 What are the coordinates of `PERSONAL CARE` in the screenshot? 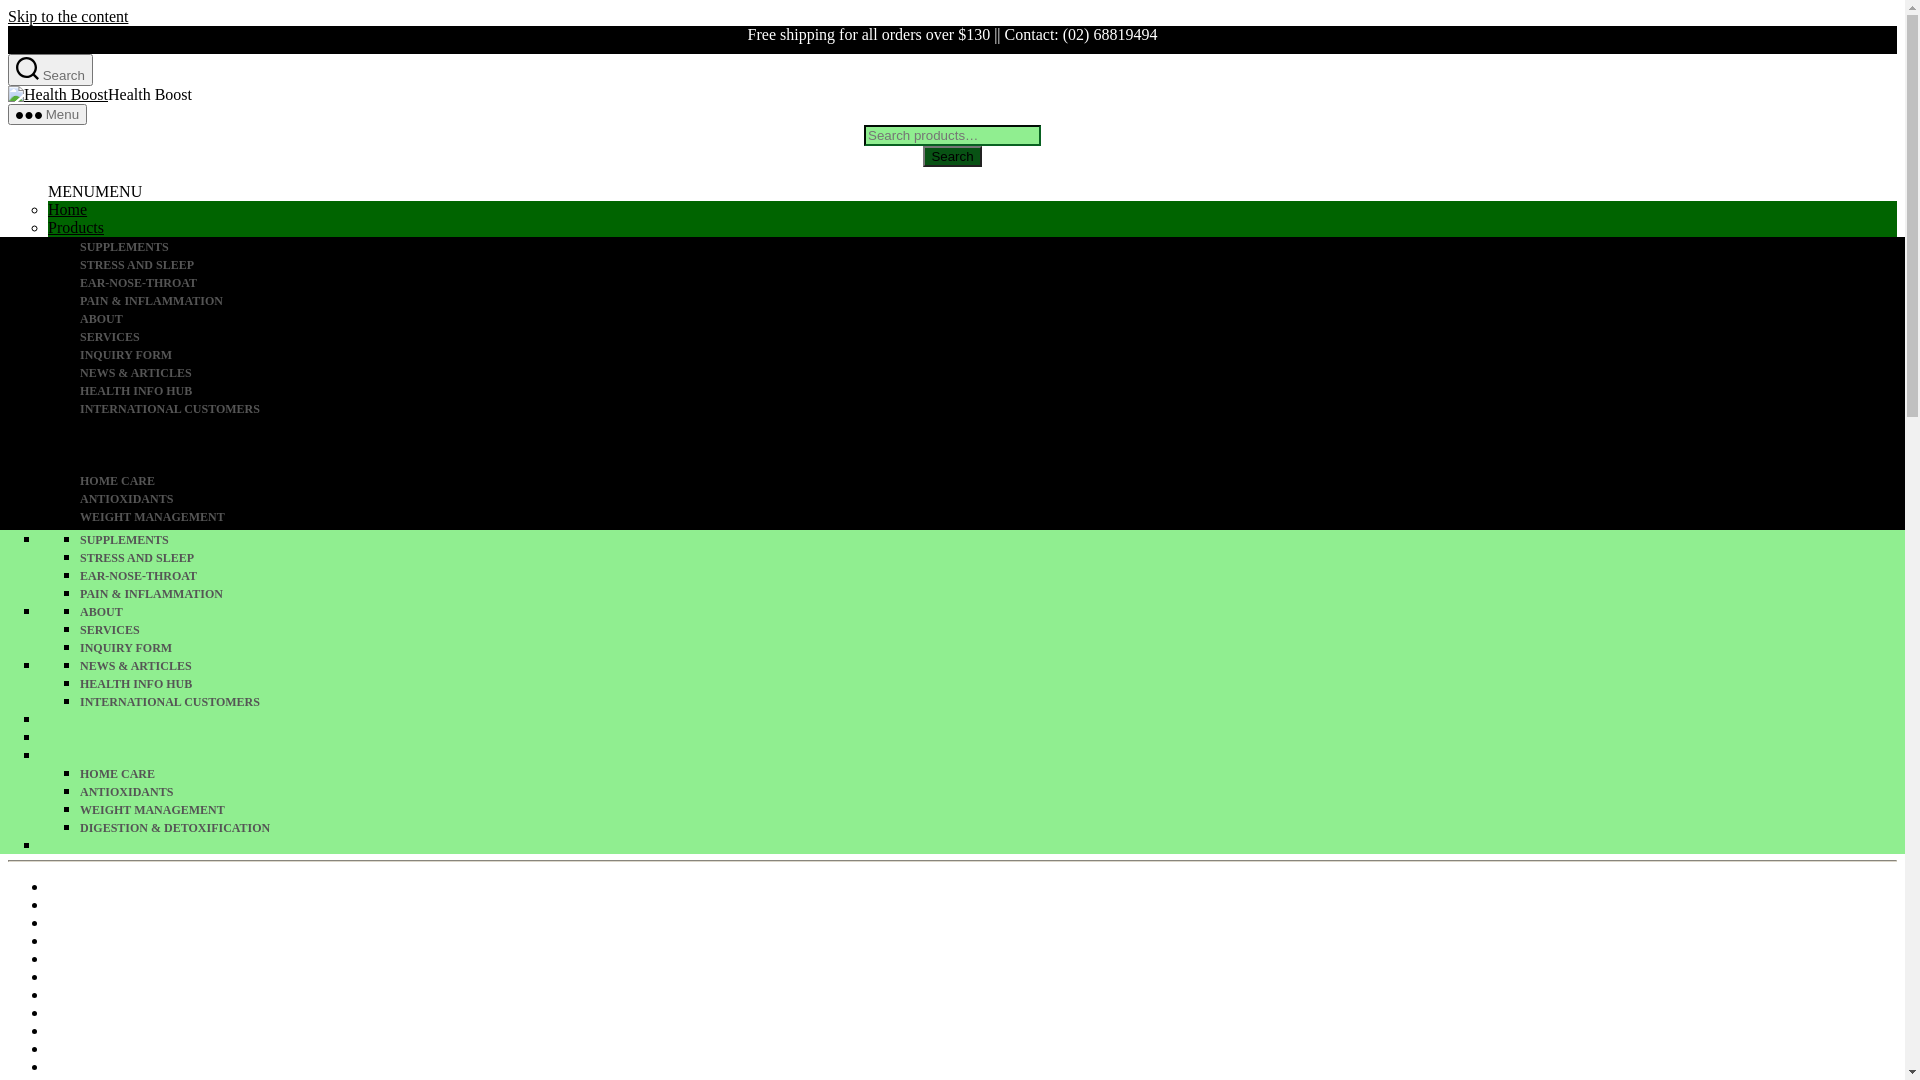 It's located at (992, 446).